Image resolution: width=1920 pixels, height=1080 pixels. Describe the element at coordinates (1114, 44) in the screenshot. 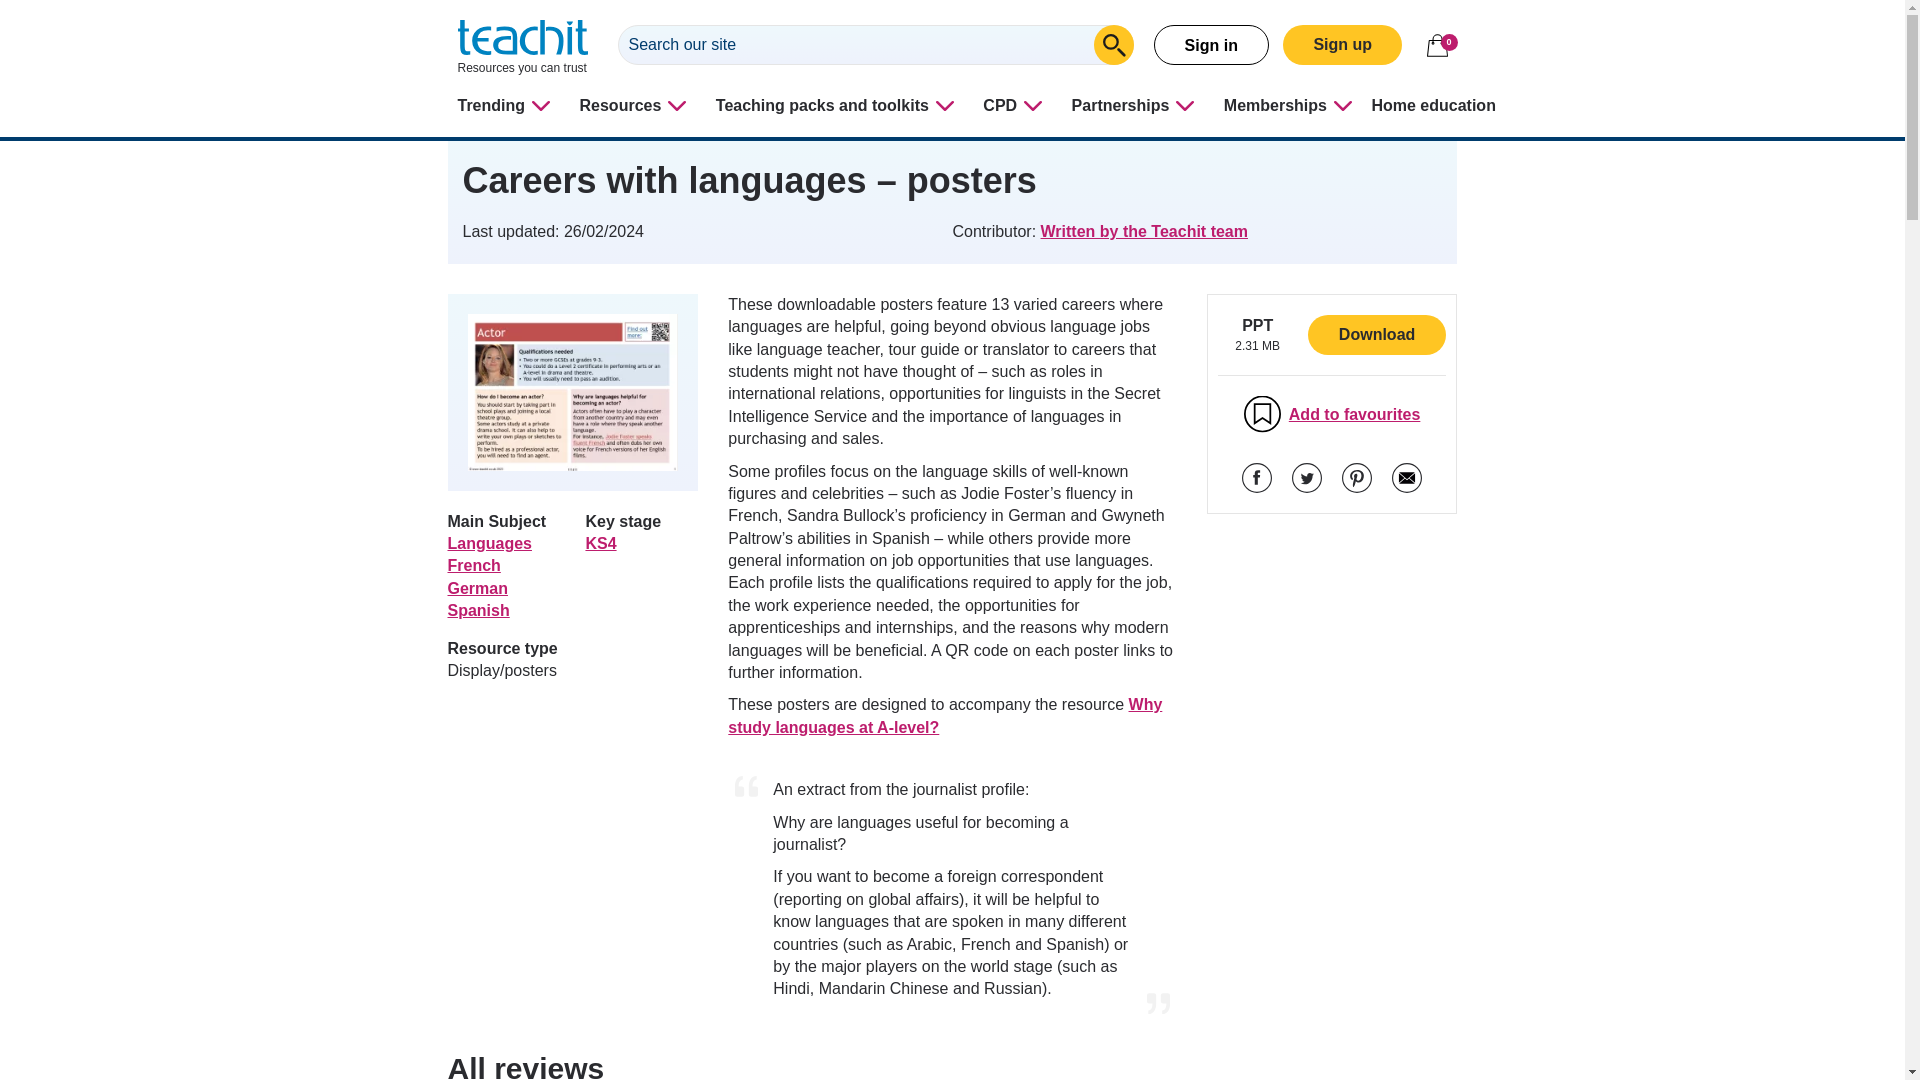

I see `Submit` at that location.